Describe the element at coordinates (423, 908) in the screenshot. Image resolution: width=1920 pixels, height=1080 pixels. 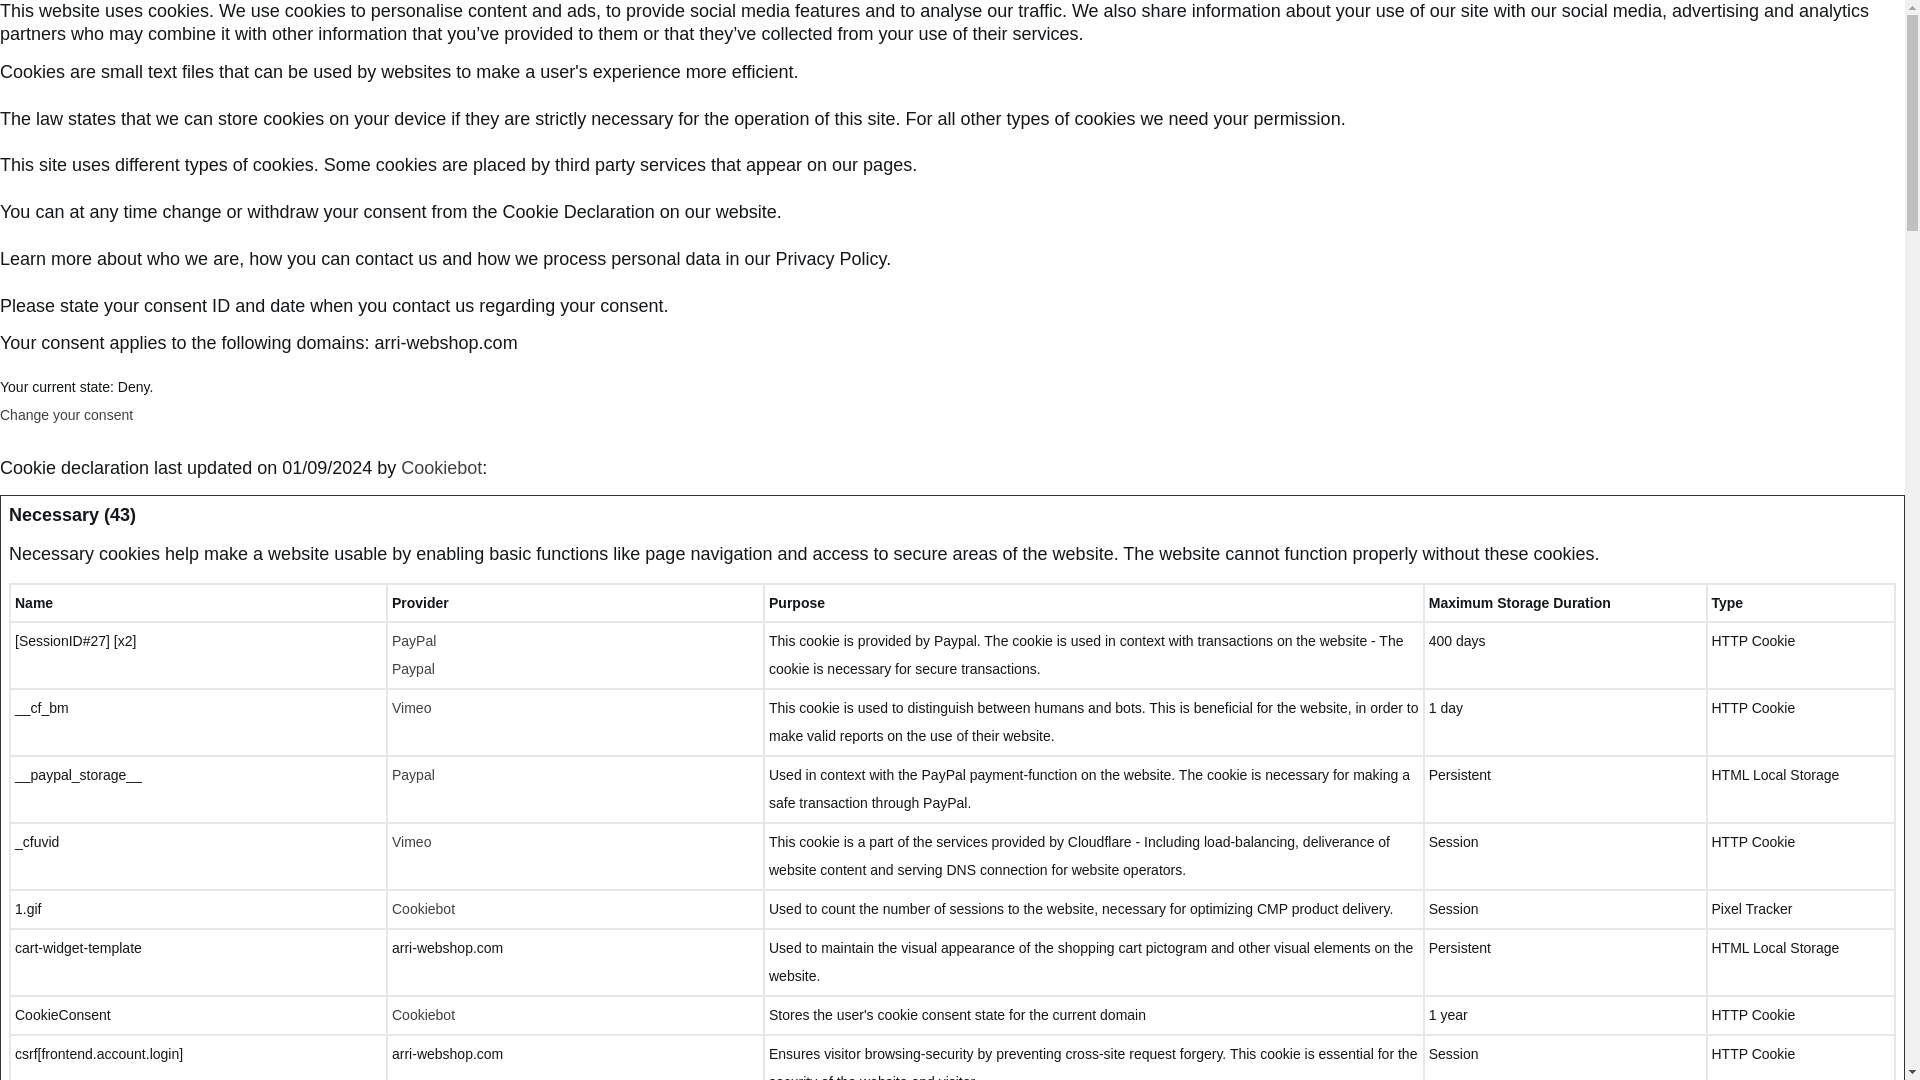
I see `Cookiebot` at that location.